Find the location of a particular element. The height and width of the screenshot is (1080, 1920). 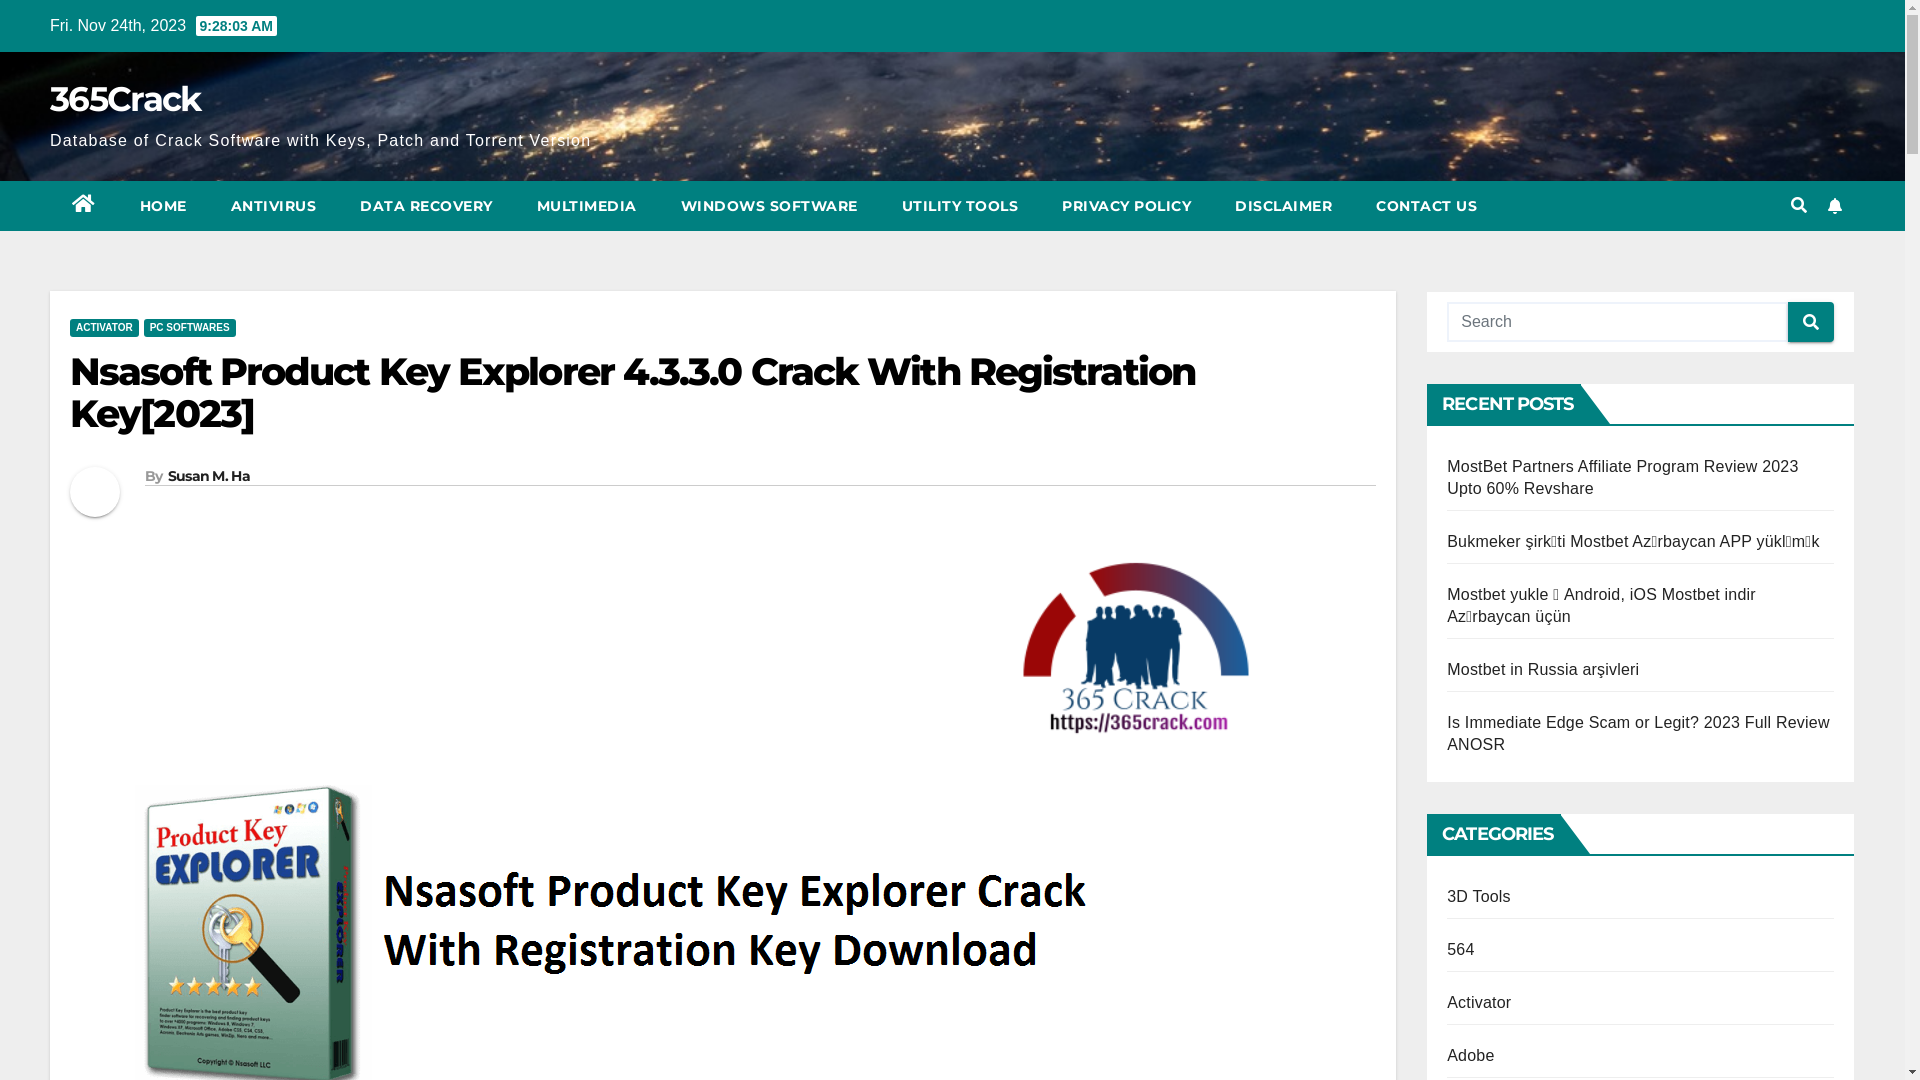

PC SOFTWARES is located at coordinates (190, 328).